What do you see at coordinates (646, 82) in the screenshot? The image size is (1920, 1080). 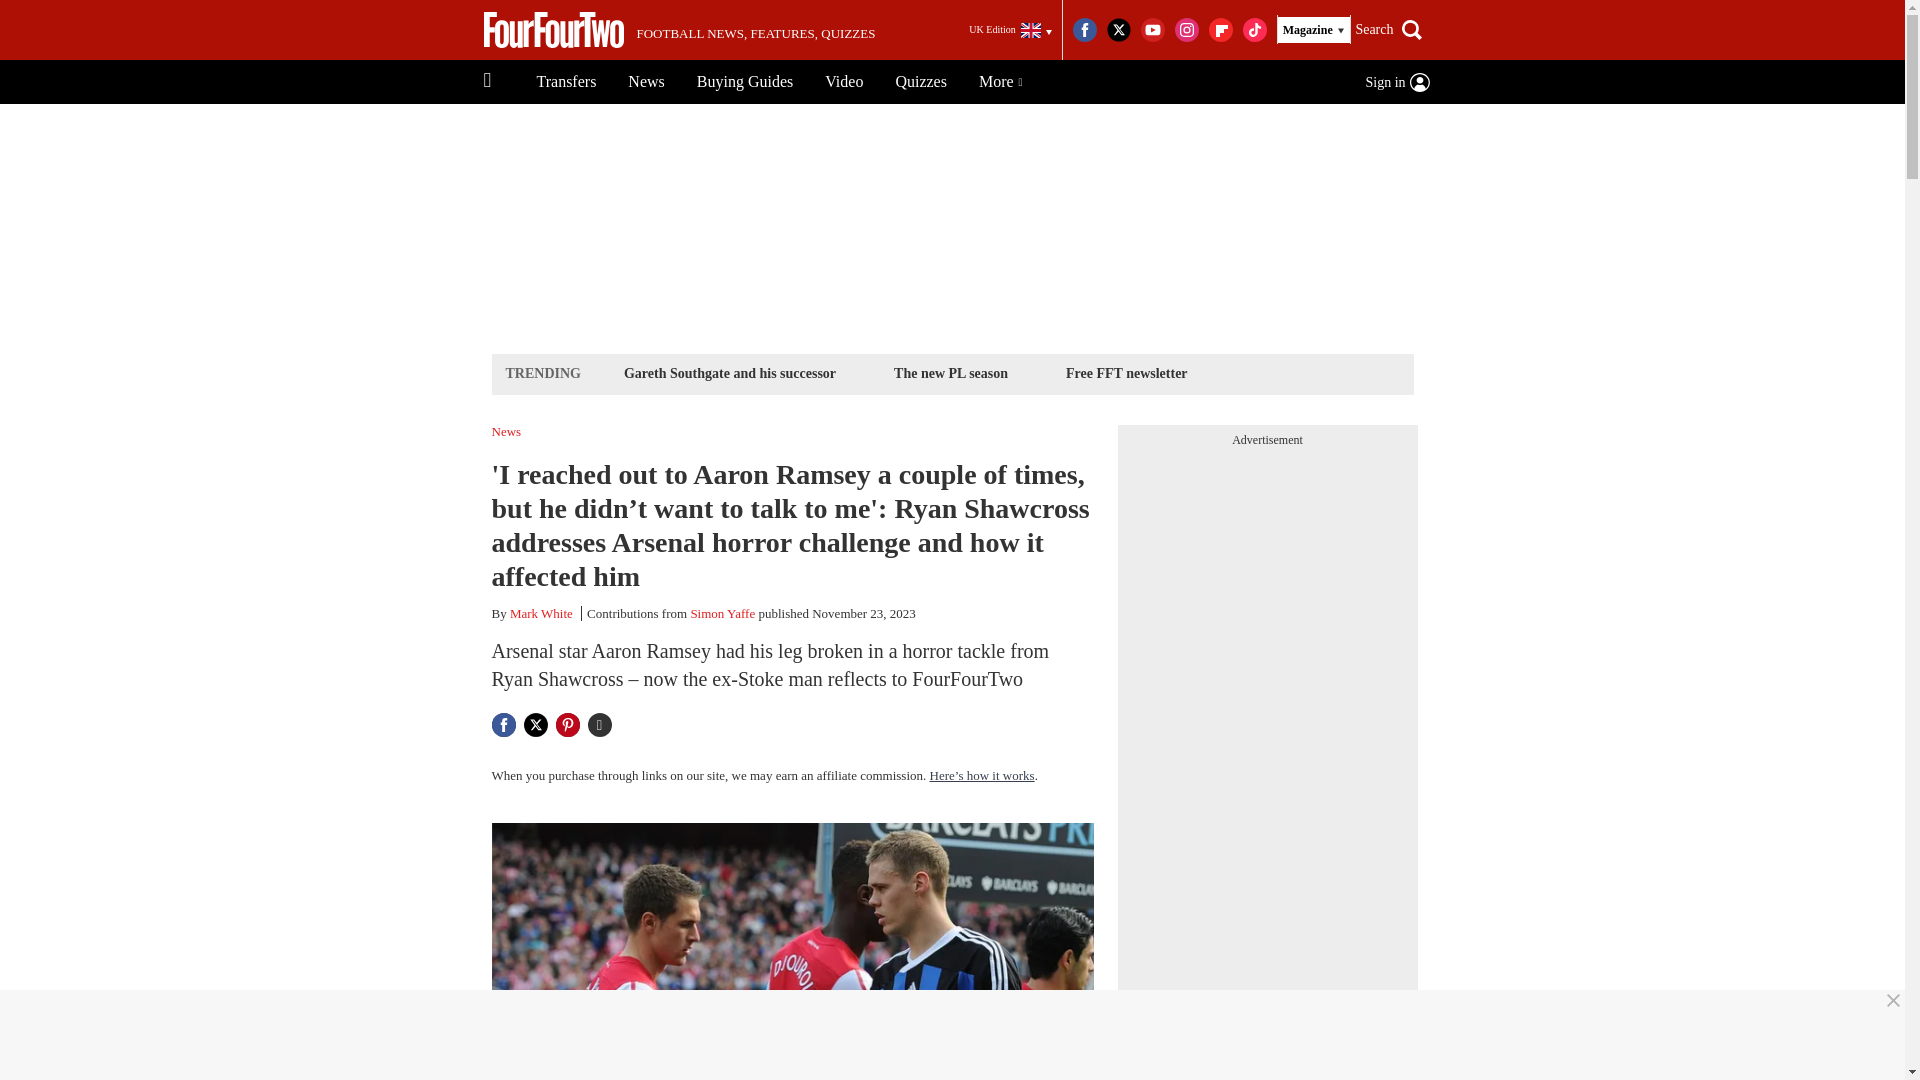 I see `News` at bounding box center [646, 82].